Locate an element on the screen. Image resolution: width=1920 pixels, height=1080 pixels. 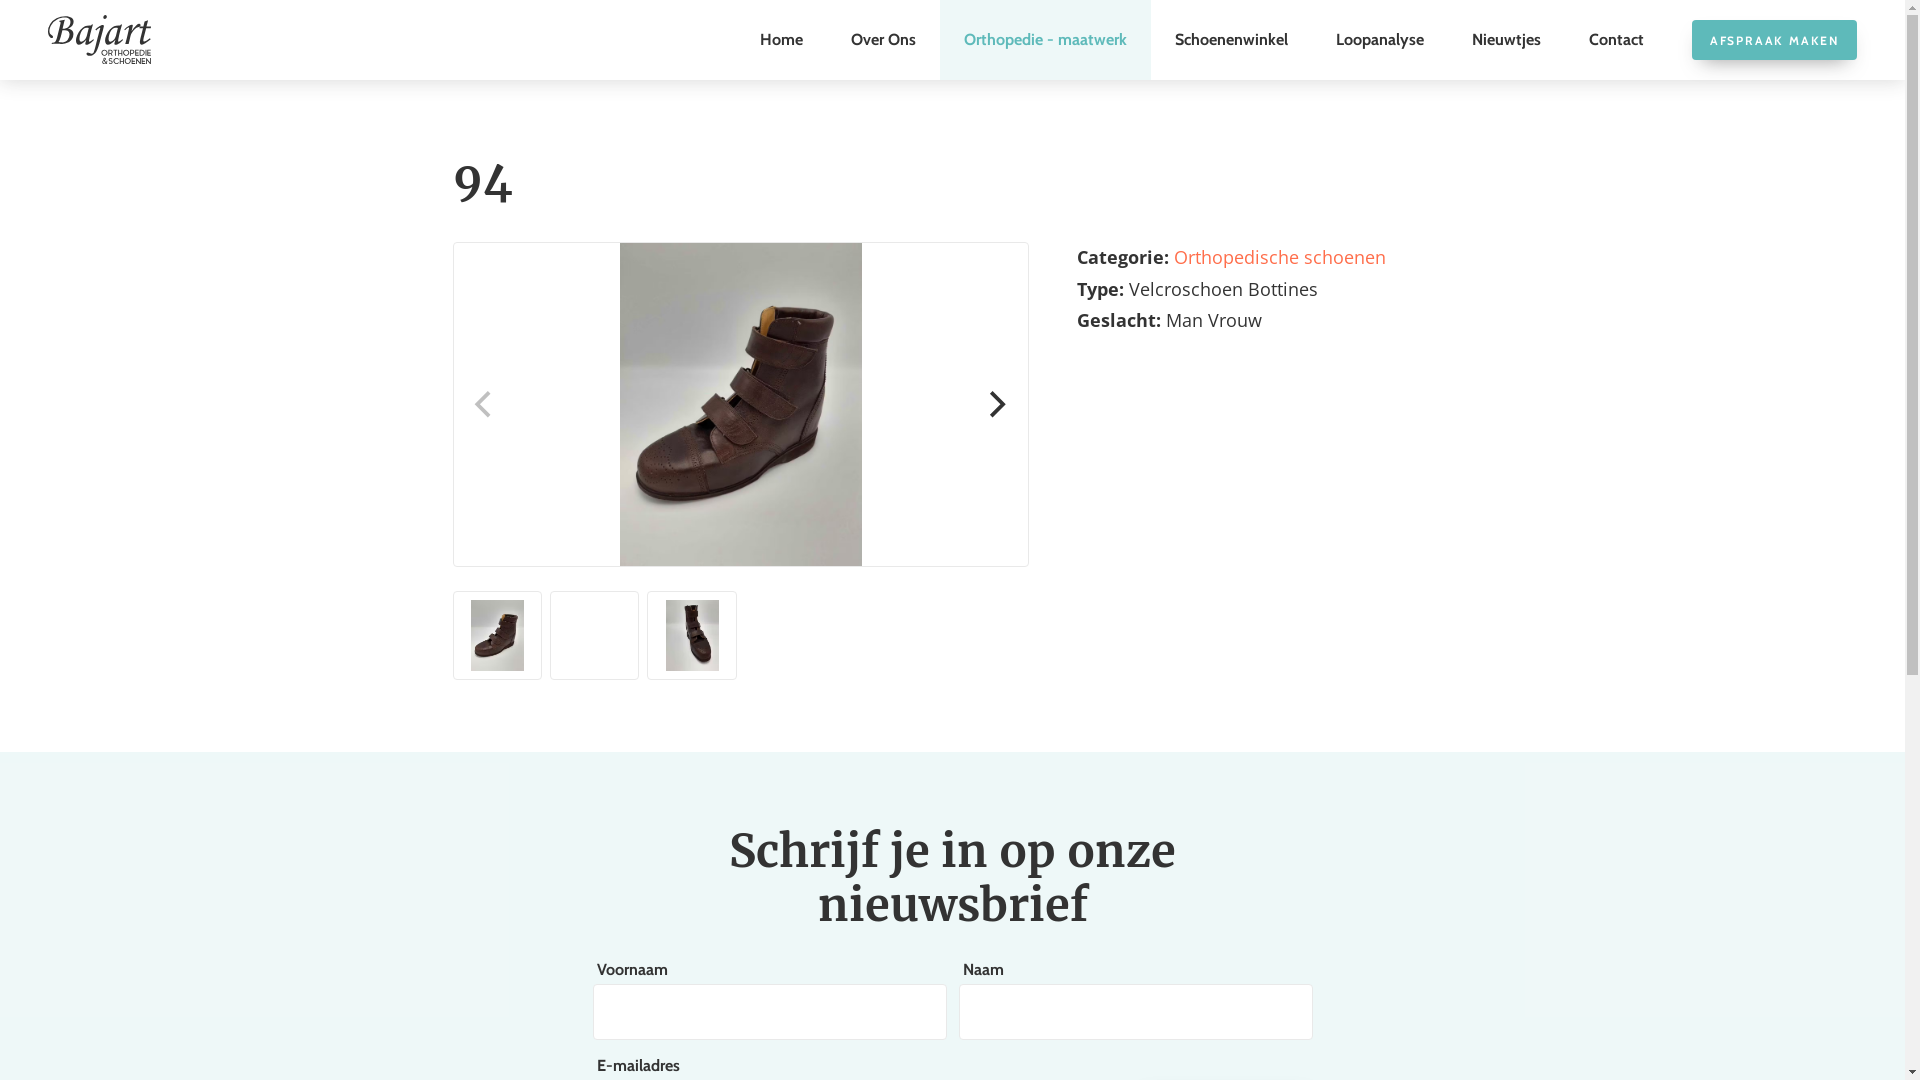
Orthopedie - maatwerk is located at coordinates (1046, 40).